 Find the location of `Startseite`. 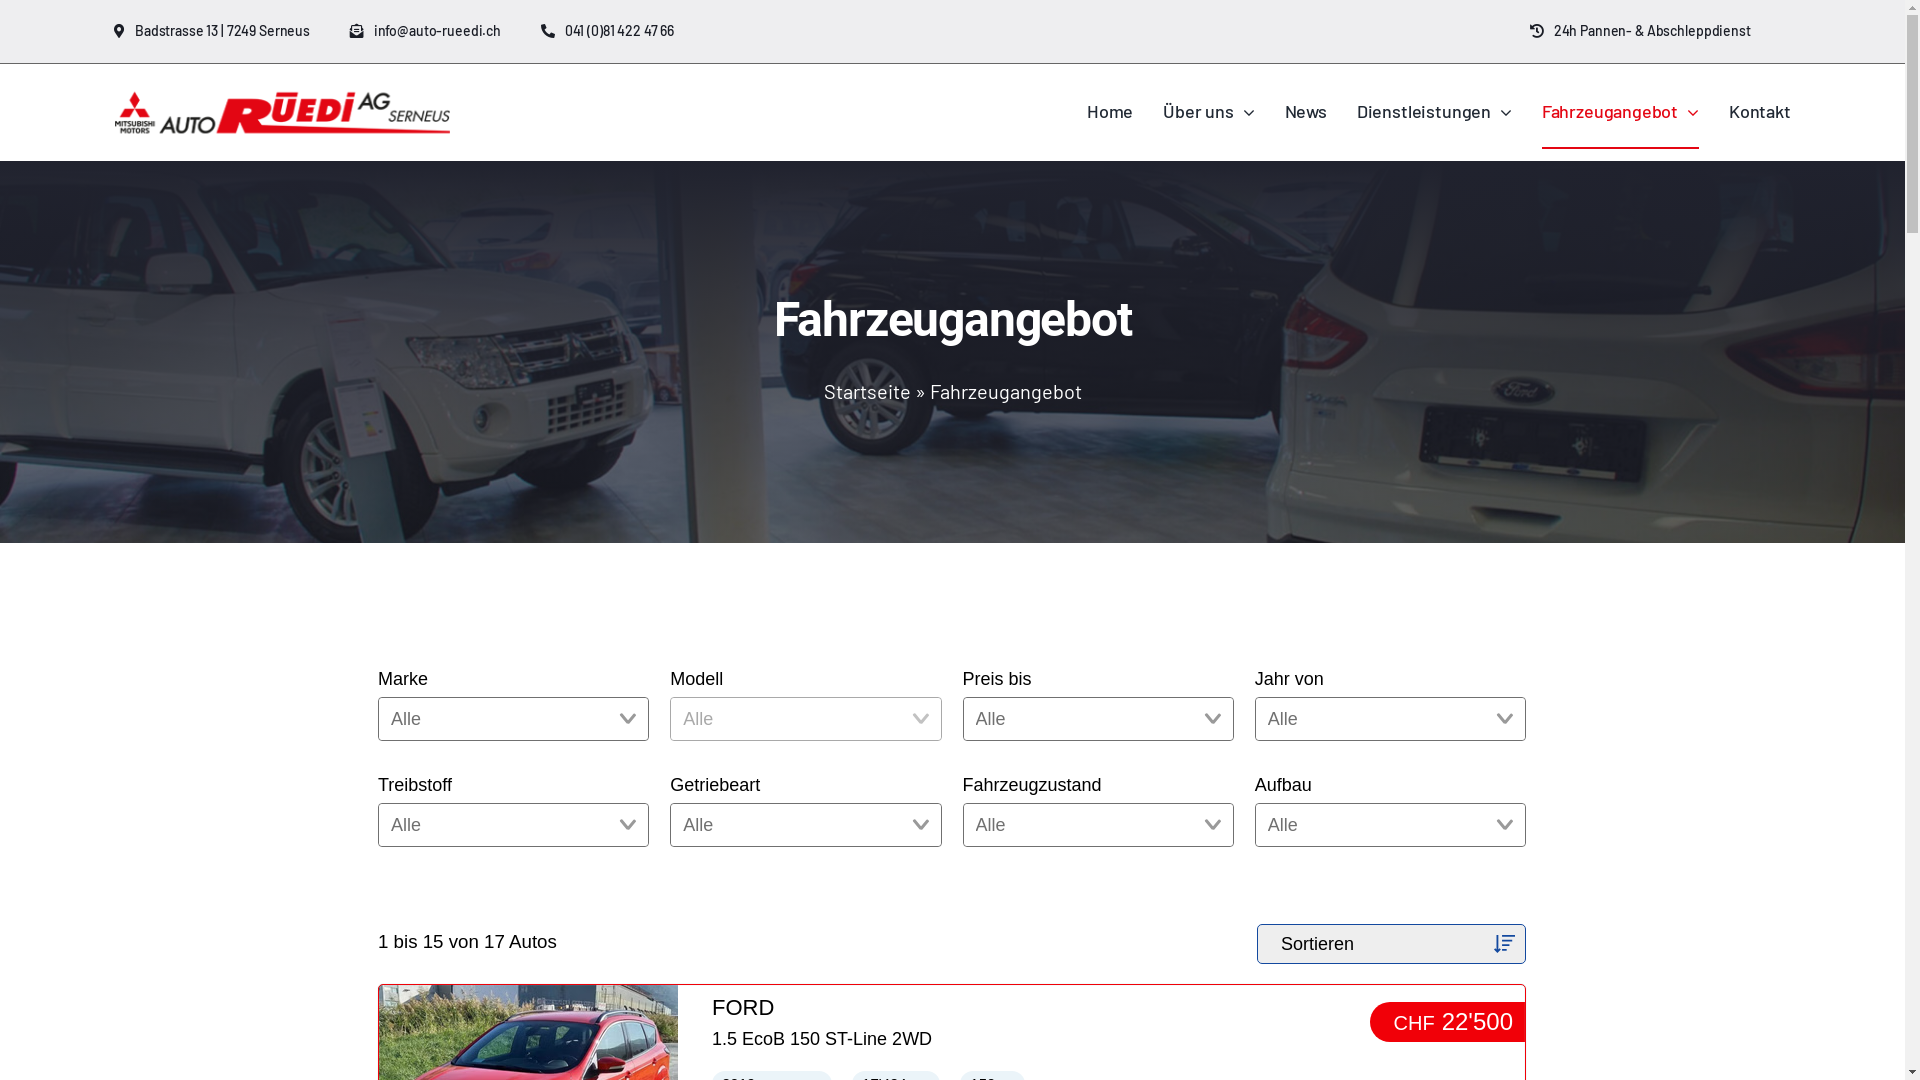

Startseite is located at coordinates (868, 391).